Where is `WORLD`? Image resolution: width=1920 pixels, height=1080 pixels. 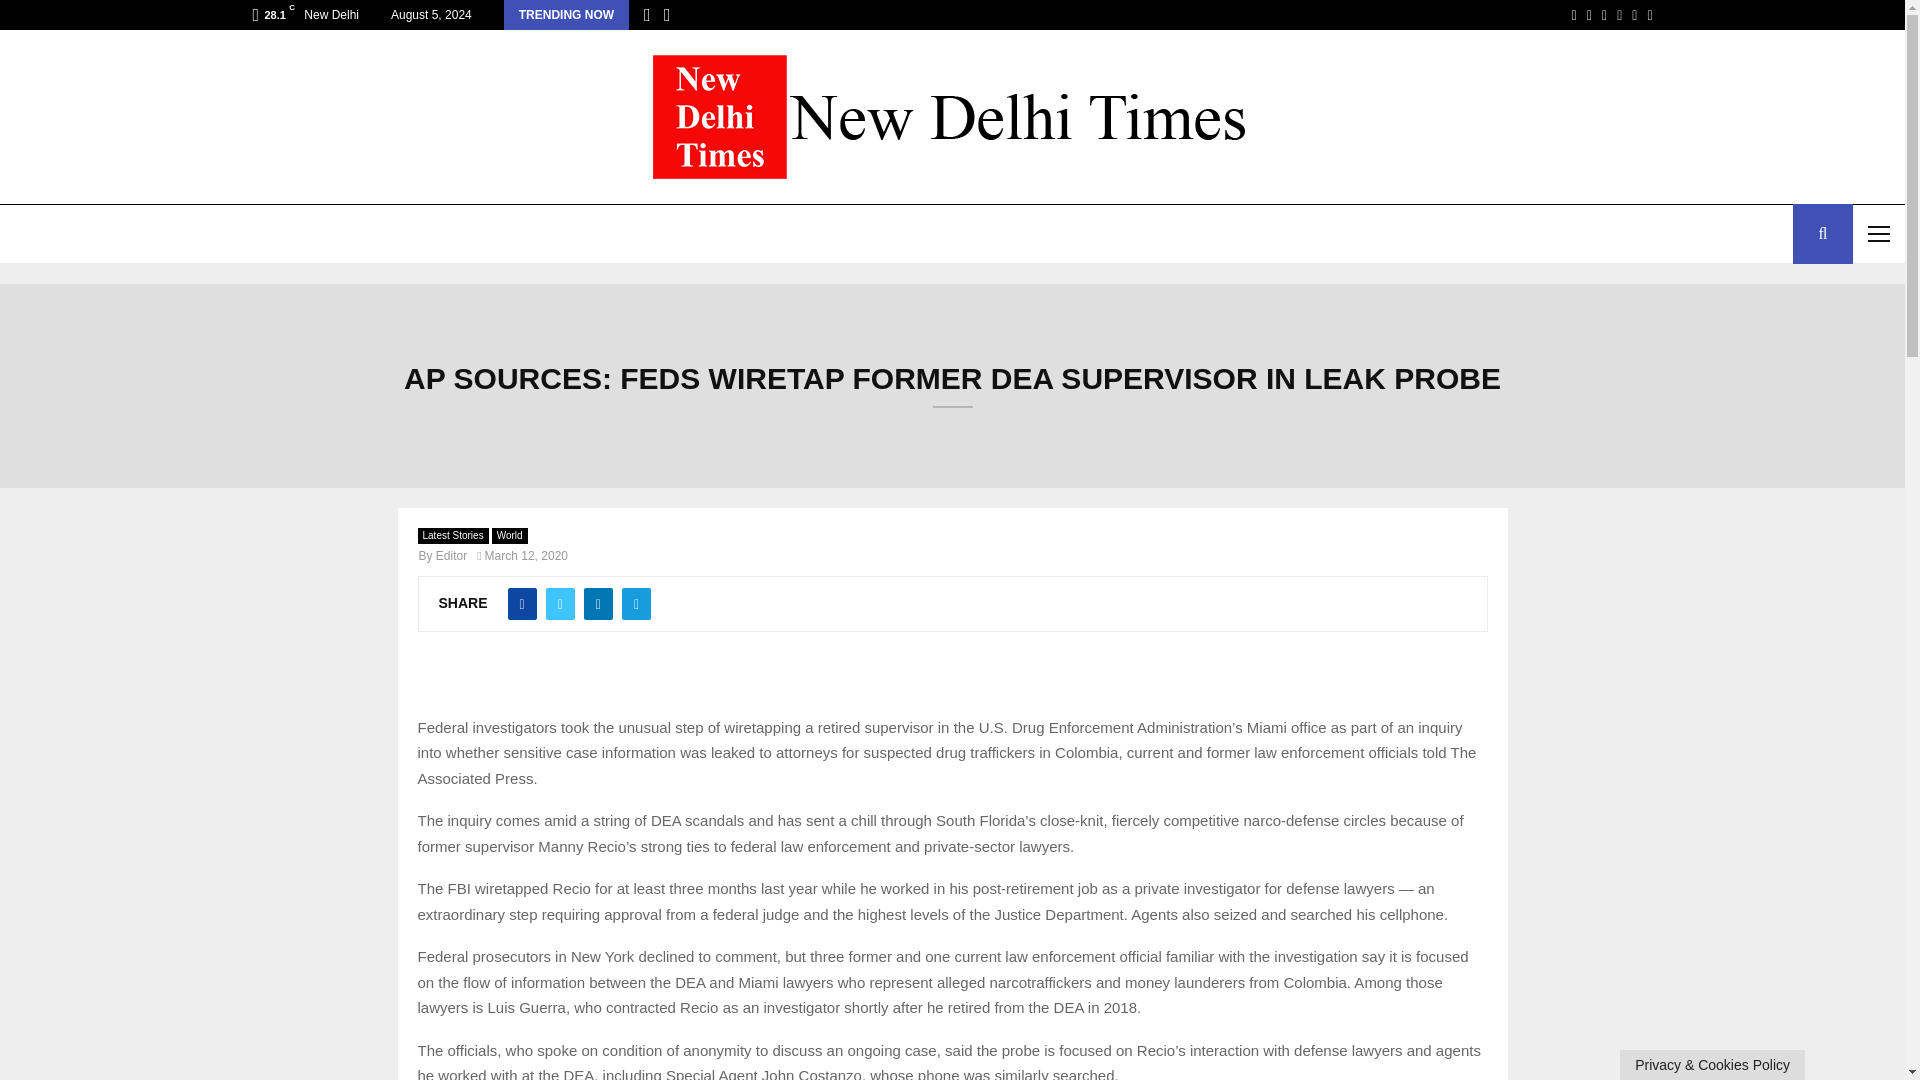
WORLD is located at coordinates (196, 234).